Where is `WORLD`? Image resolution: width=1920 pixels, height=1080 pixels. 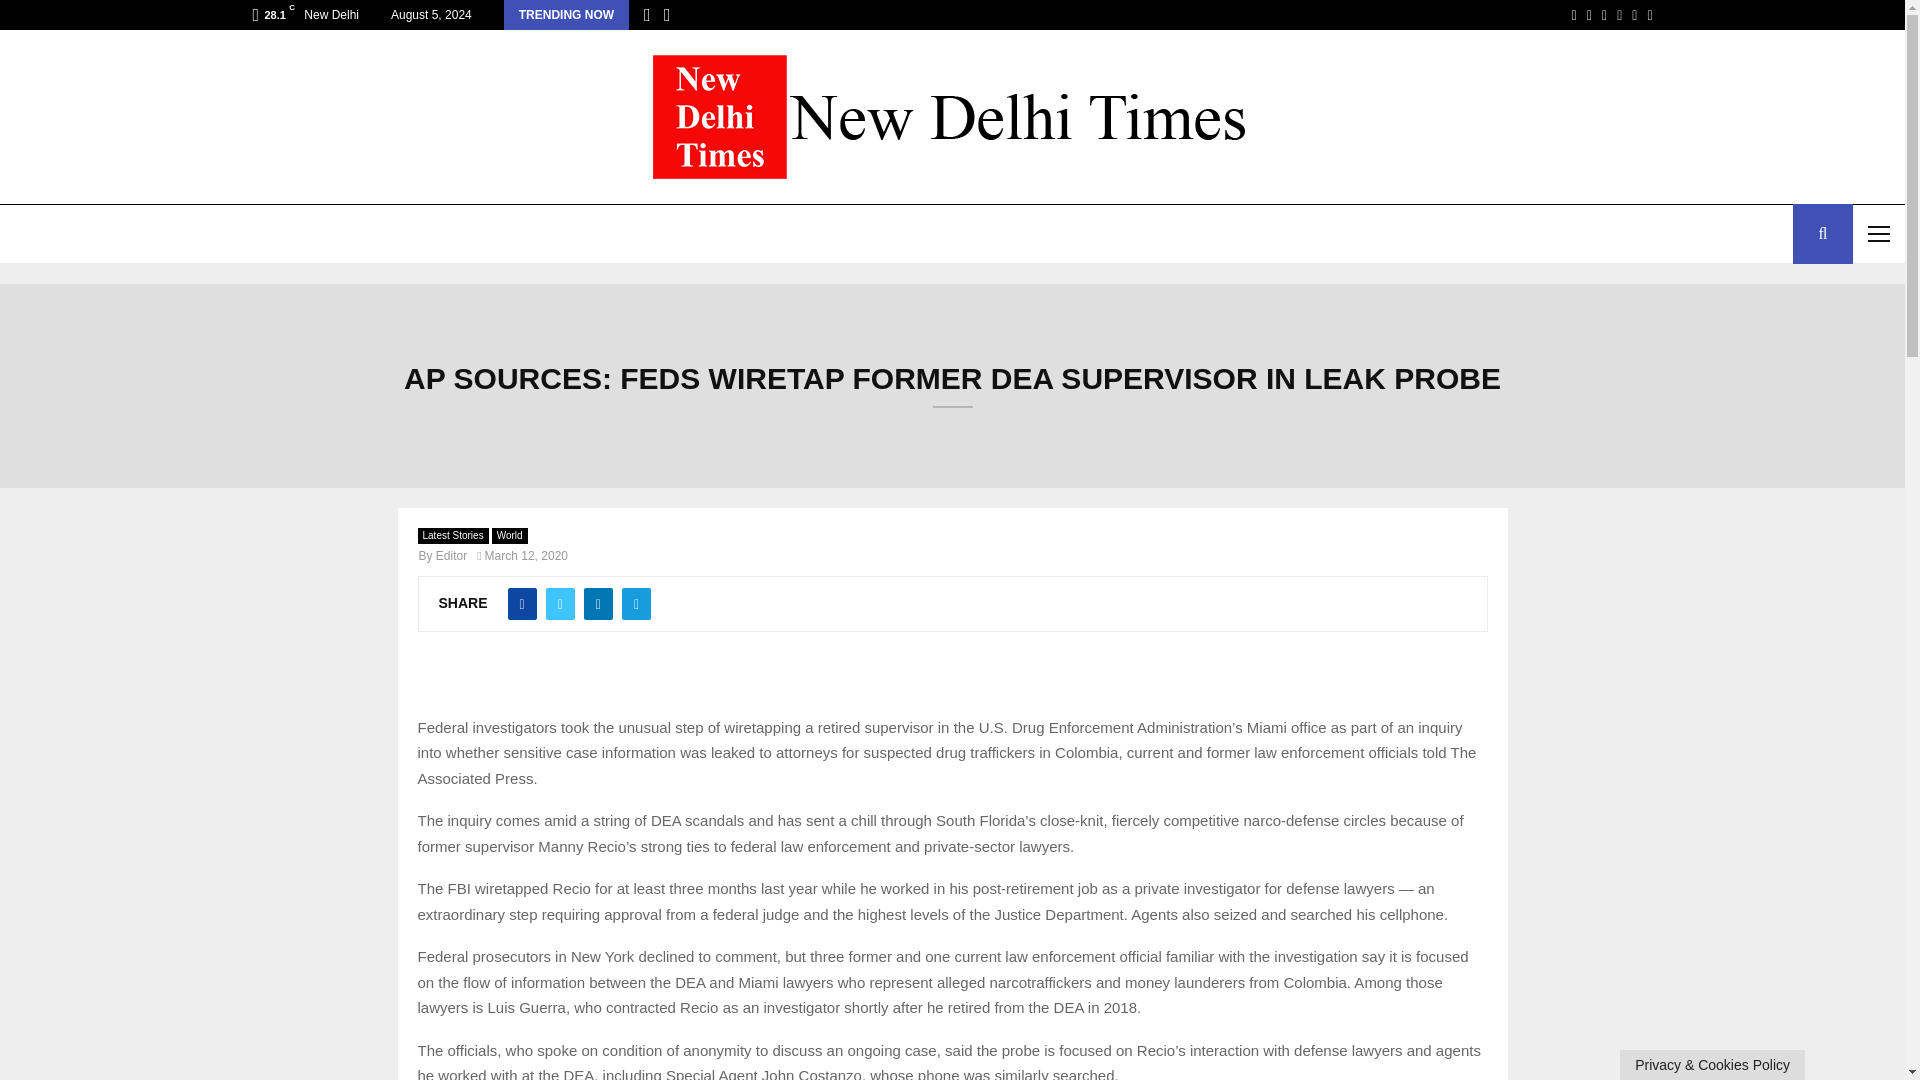
WORLD is located at coordinates (196, 234).